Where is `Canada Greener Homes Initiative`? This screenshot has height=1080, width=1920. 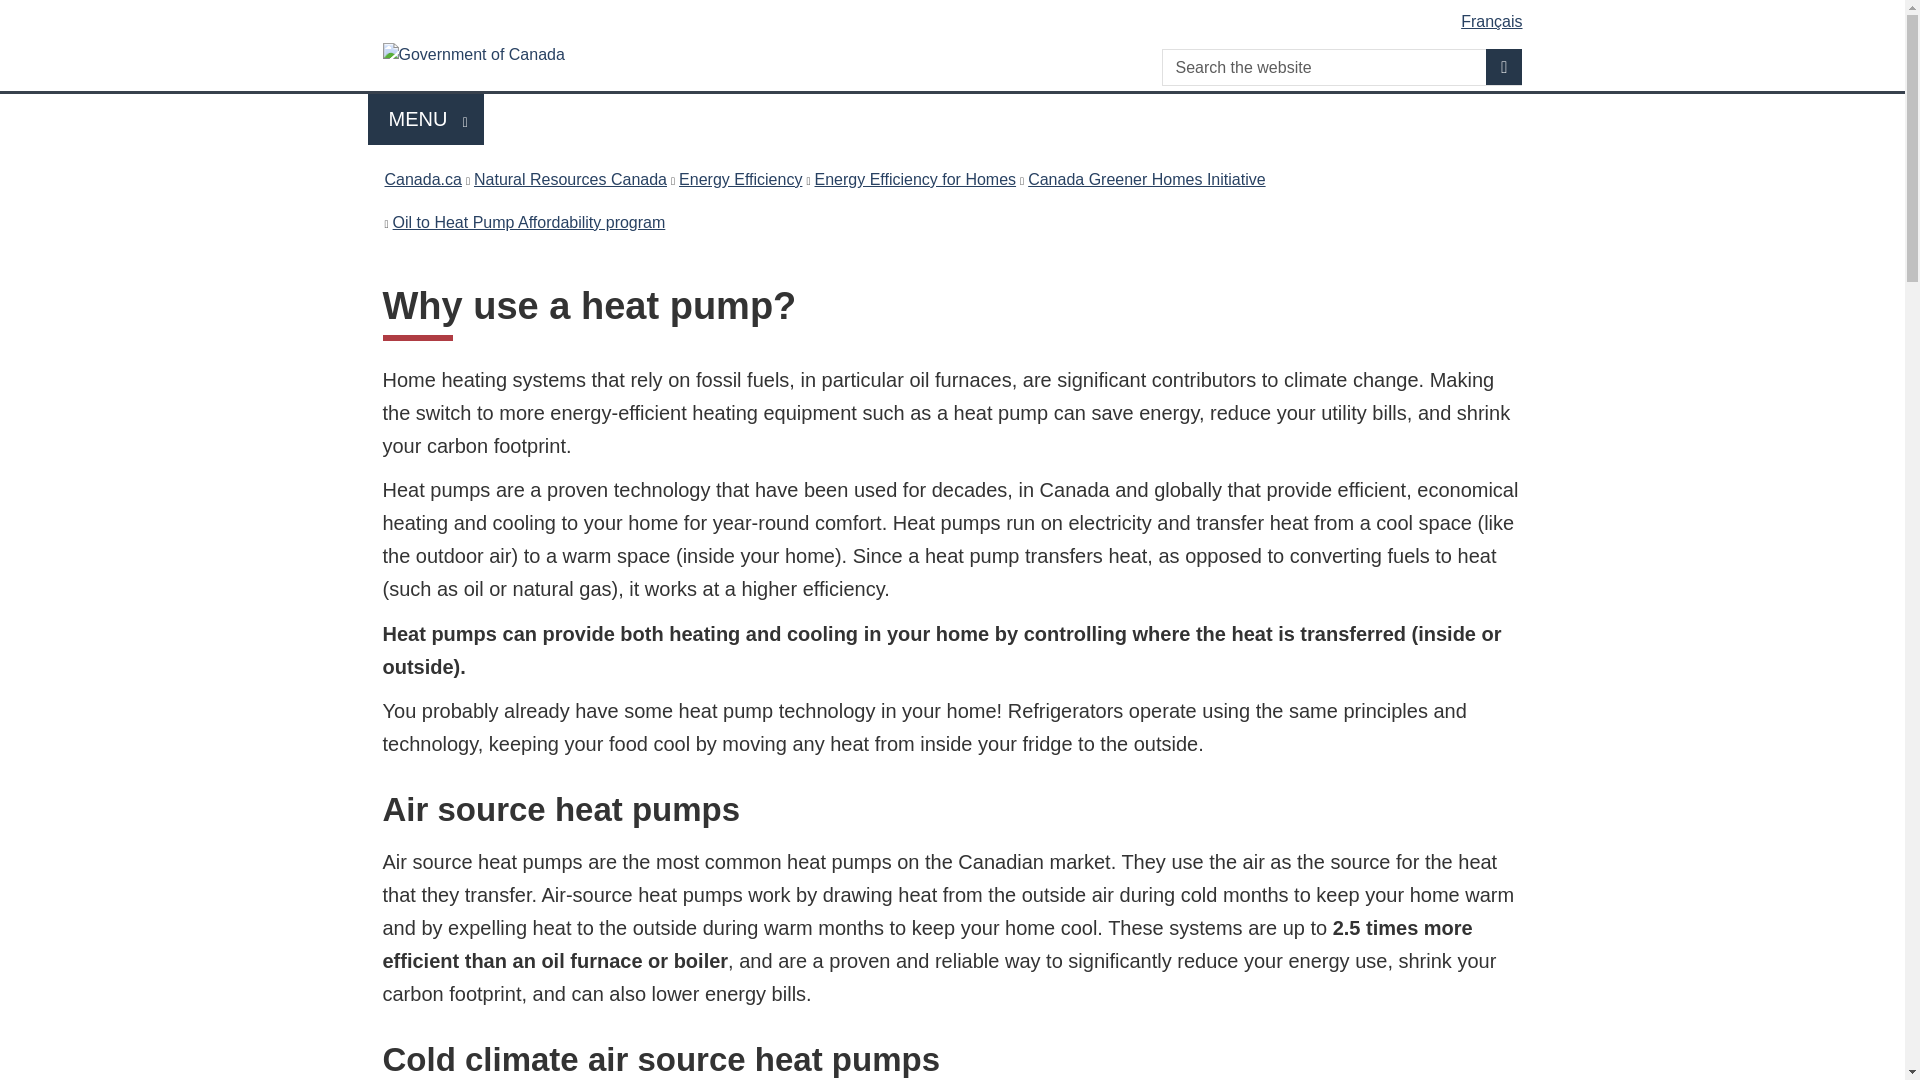
Canada Greener Homes Initiative is located at coordinates (570, 180).